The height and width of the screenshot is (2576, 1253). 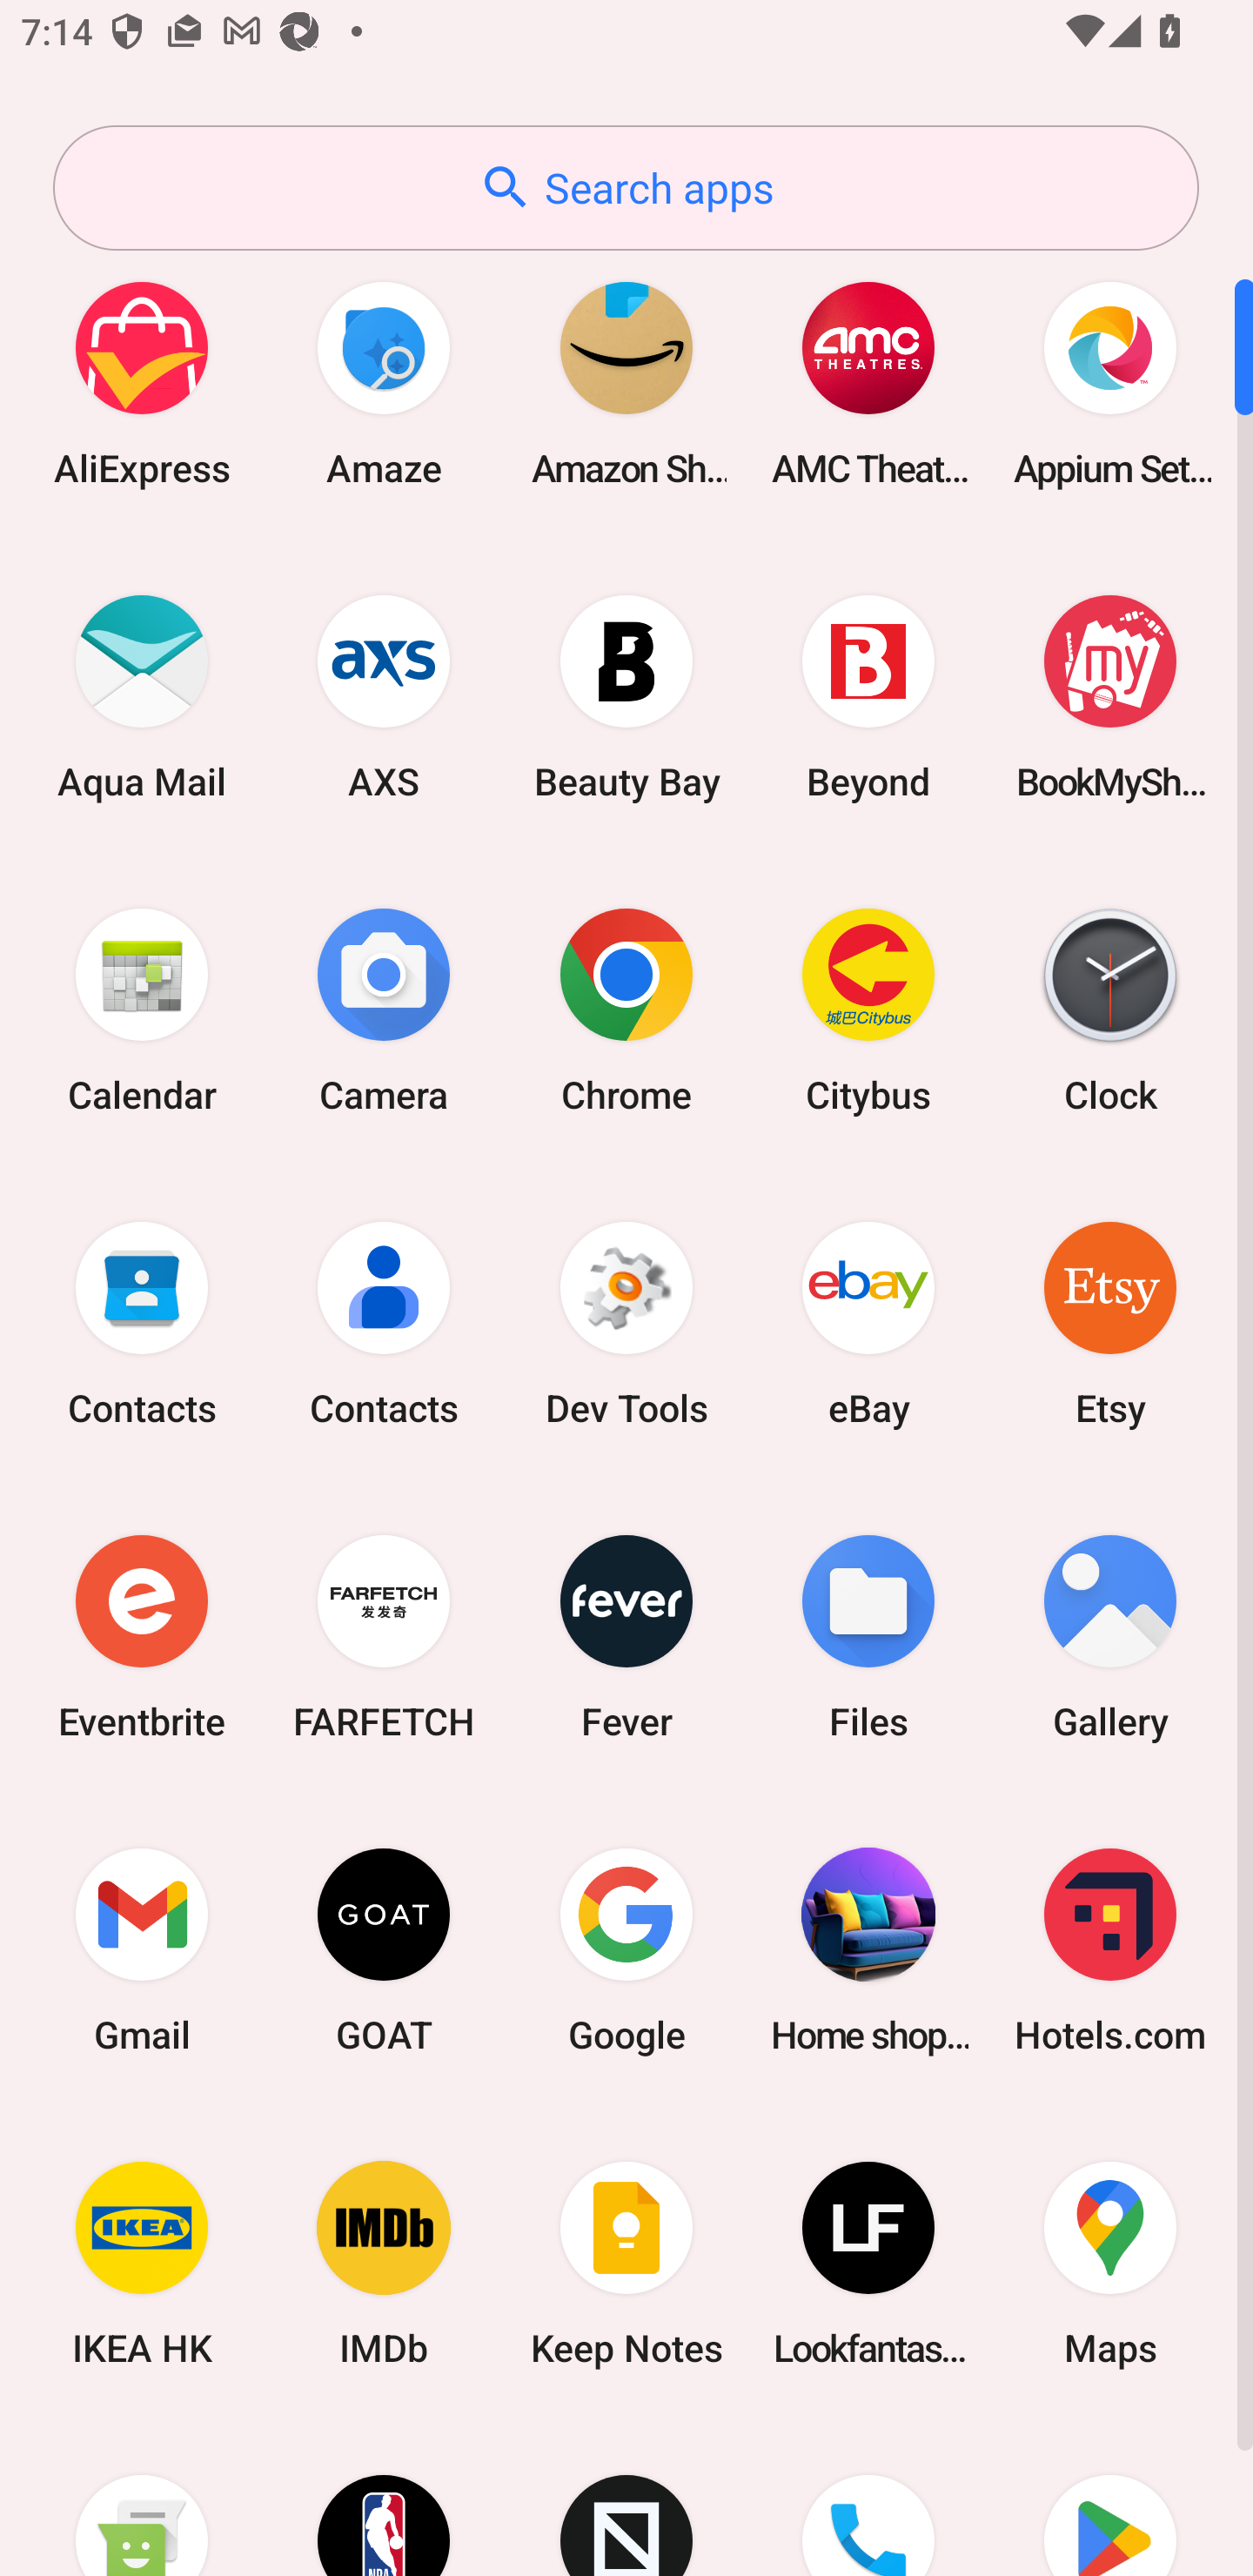 I want to click on   Search apps, so click(x=626, y=188).